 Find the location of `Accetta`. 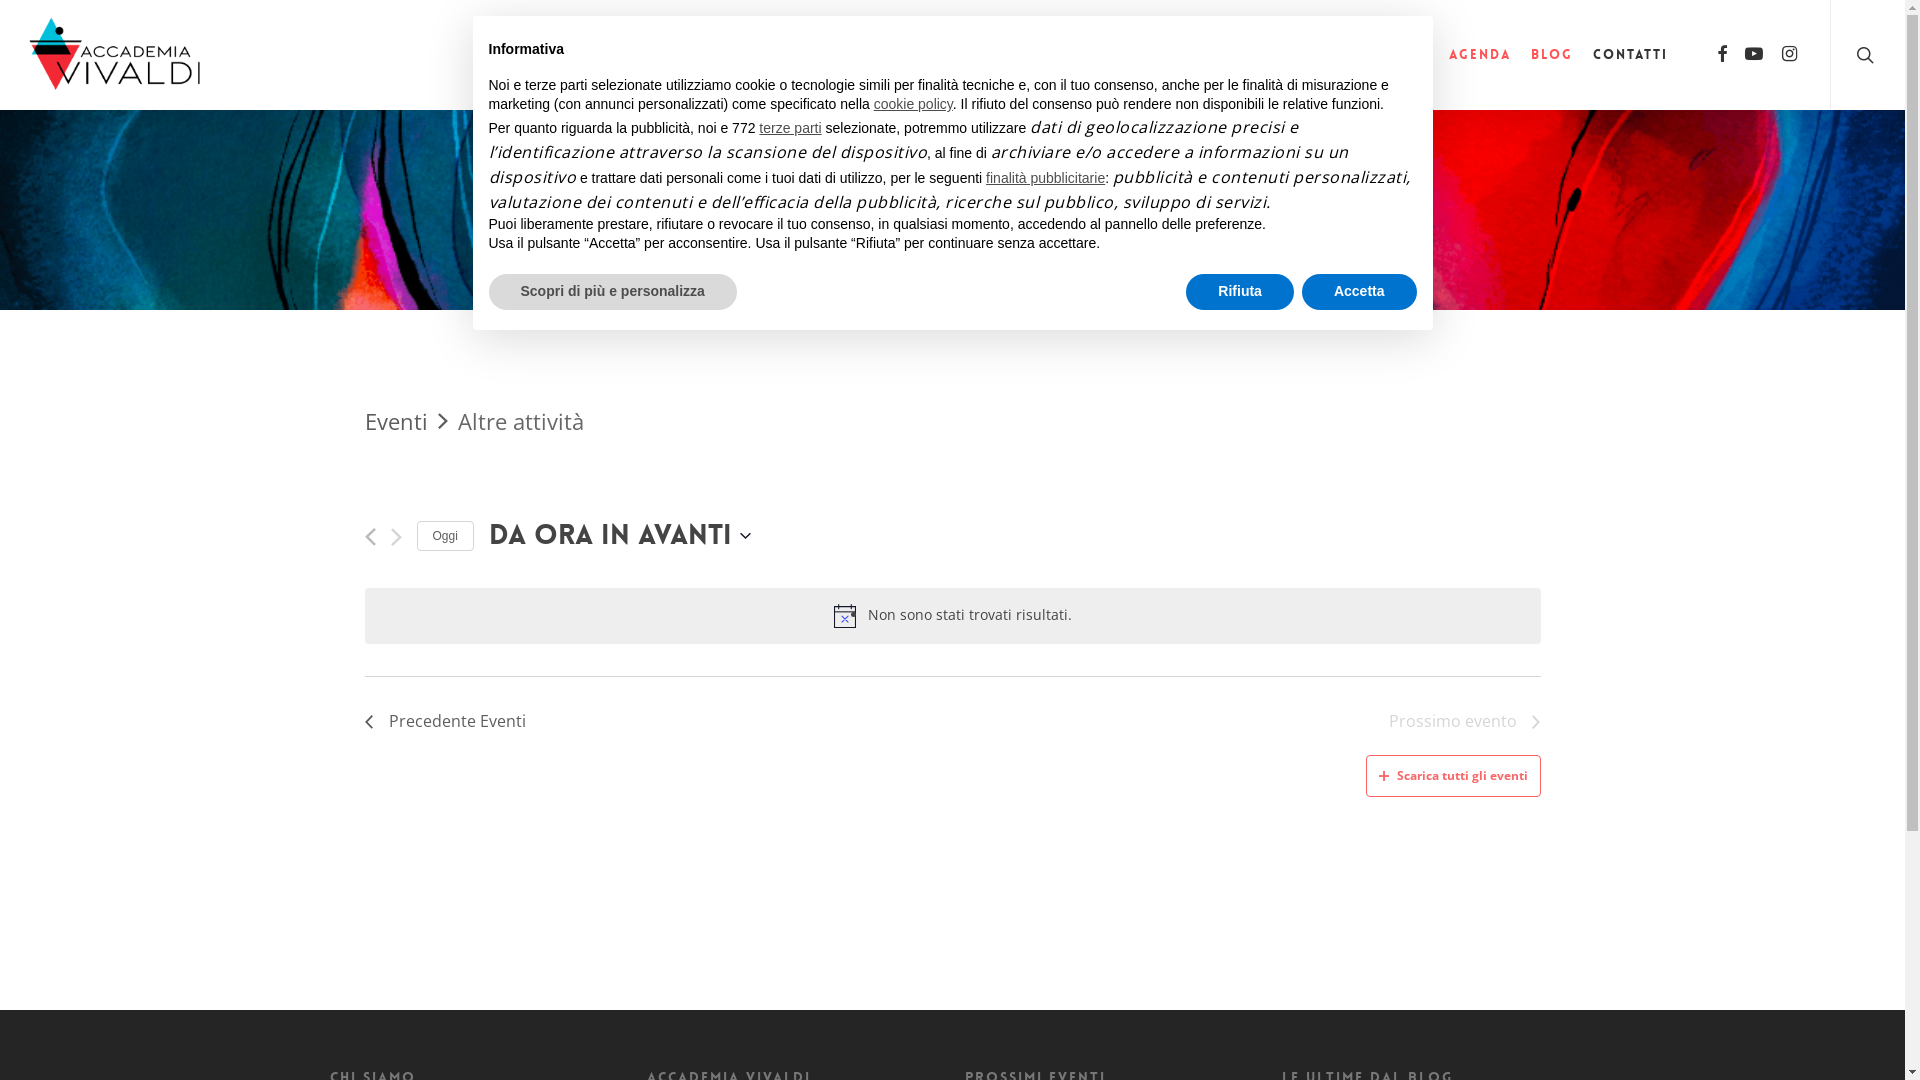

Accetta is located at coordinates (1360, 292).